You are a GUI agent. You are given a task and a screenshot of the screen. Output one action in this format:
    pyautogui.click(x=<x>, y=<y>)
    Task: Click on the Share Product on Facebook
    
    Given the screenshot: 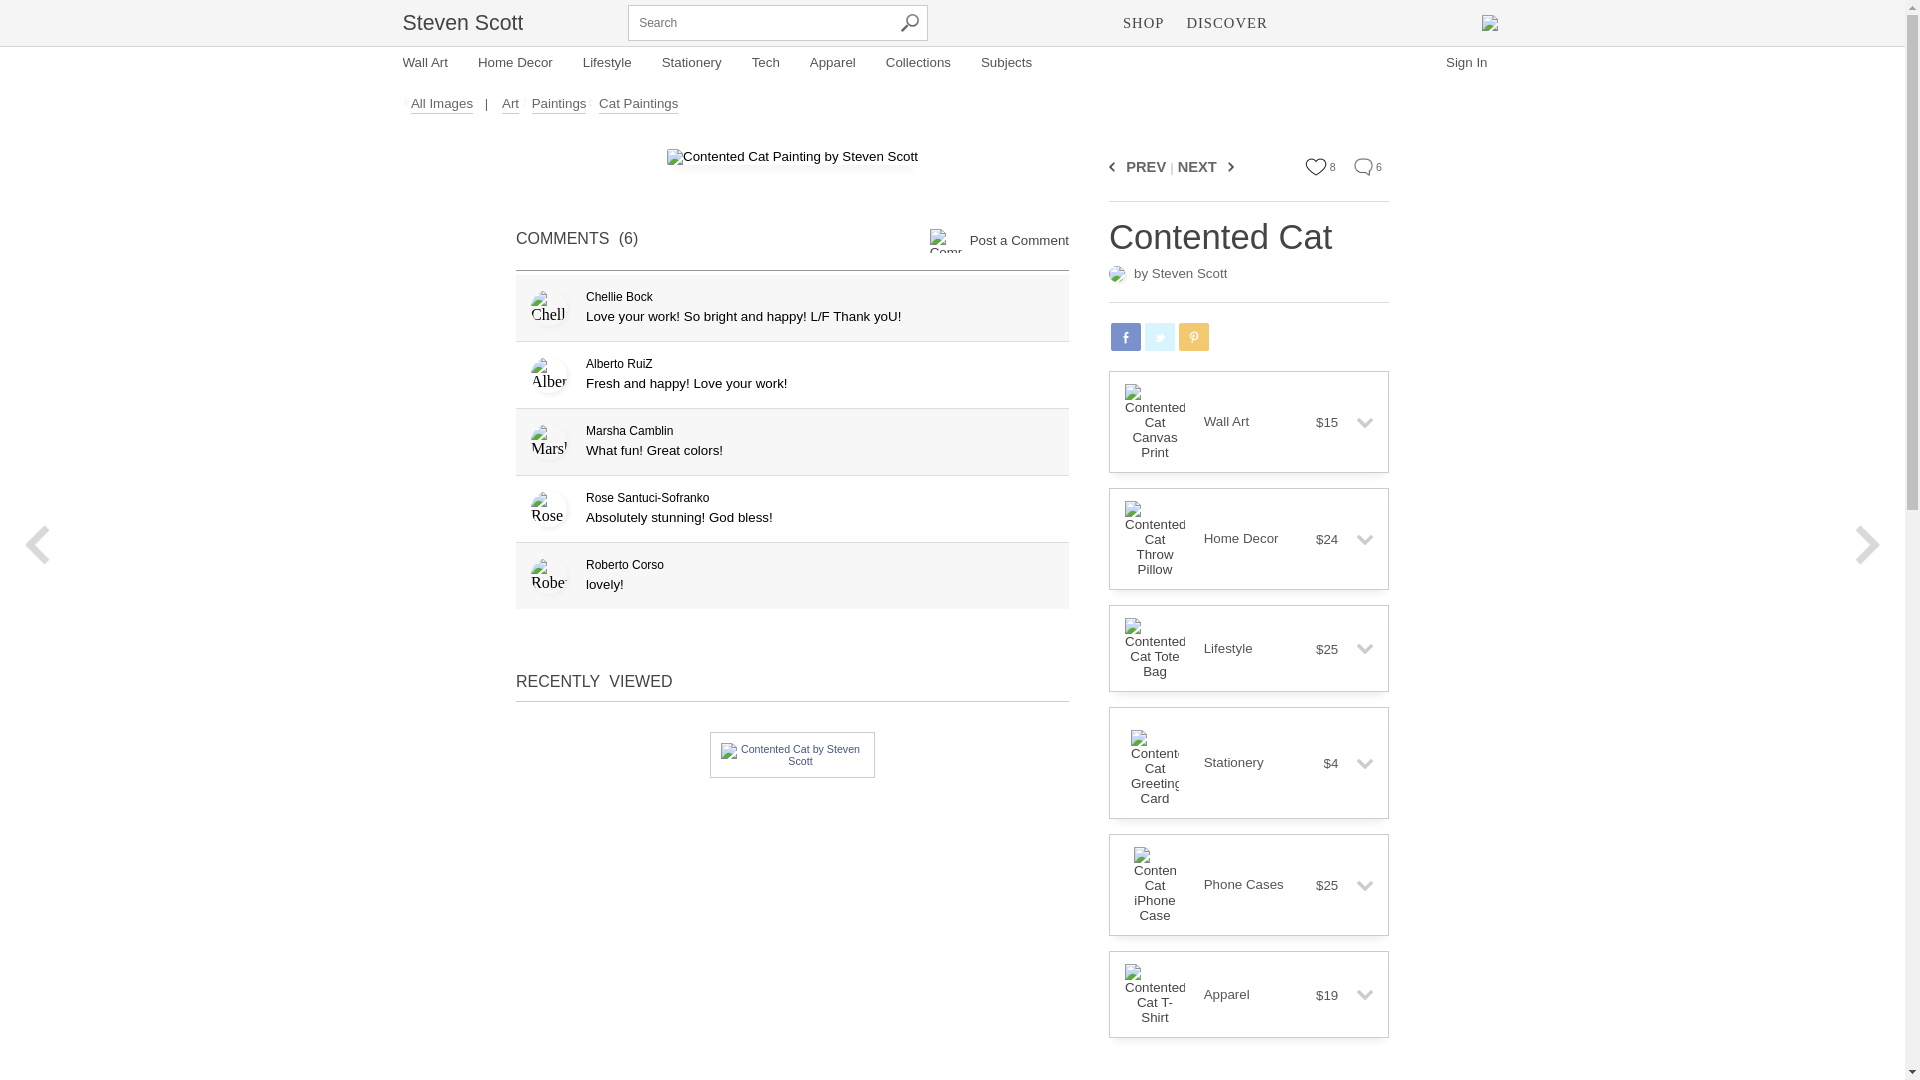 What is the action you would take?
    pyautogui.click(x=1126, y=336)
    